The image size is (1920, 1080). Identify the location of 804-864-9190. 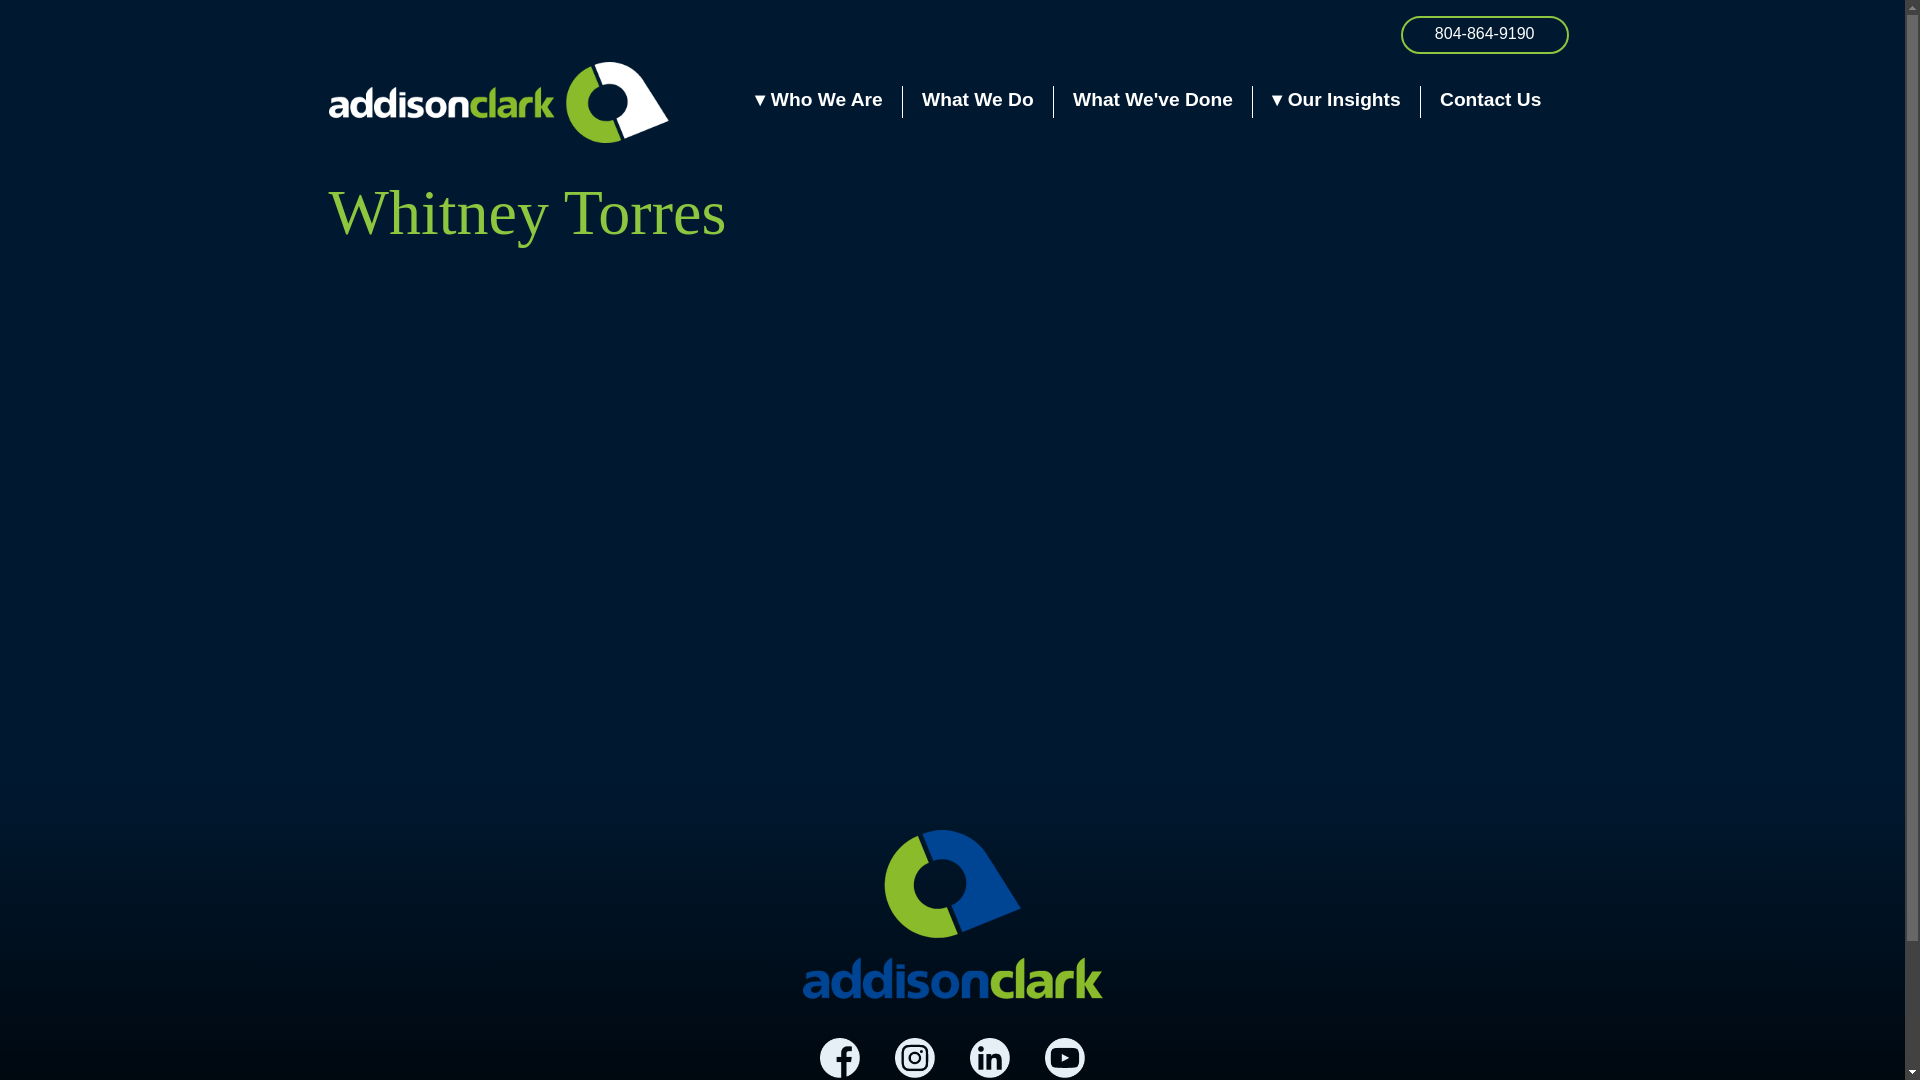
(1484, 35).